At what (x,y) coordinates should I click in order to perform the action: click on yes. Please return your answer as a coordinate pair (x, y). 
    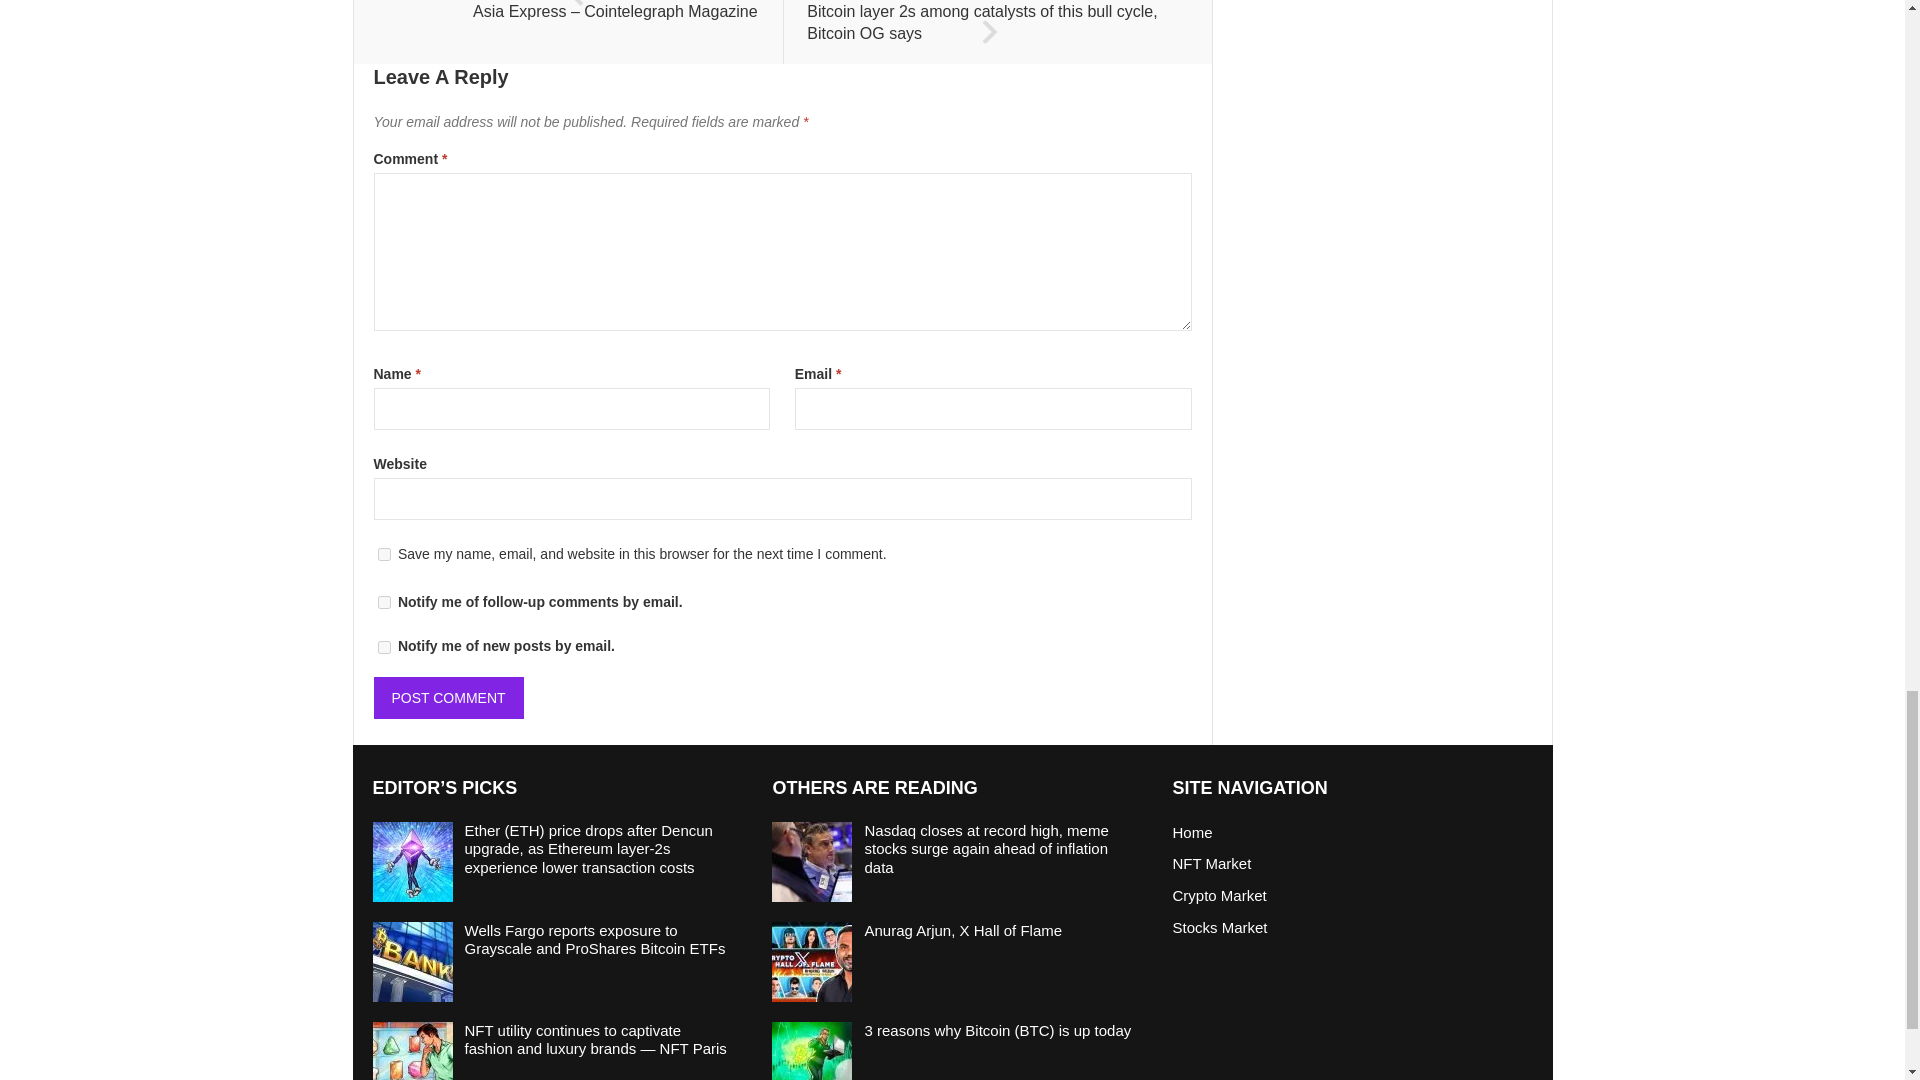
    Looking at the image, I should click on (384, 554).